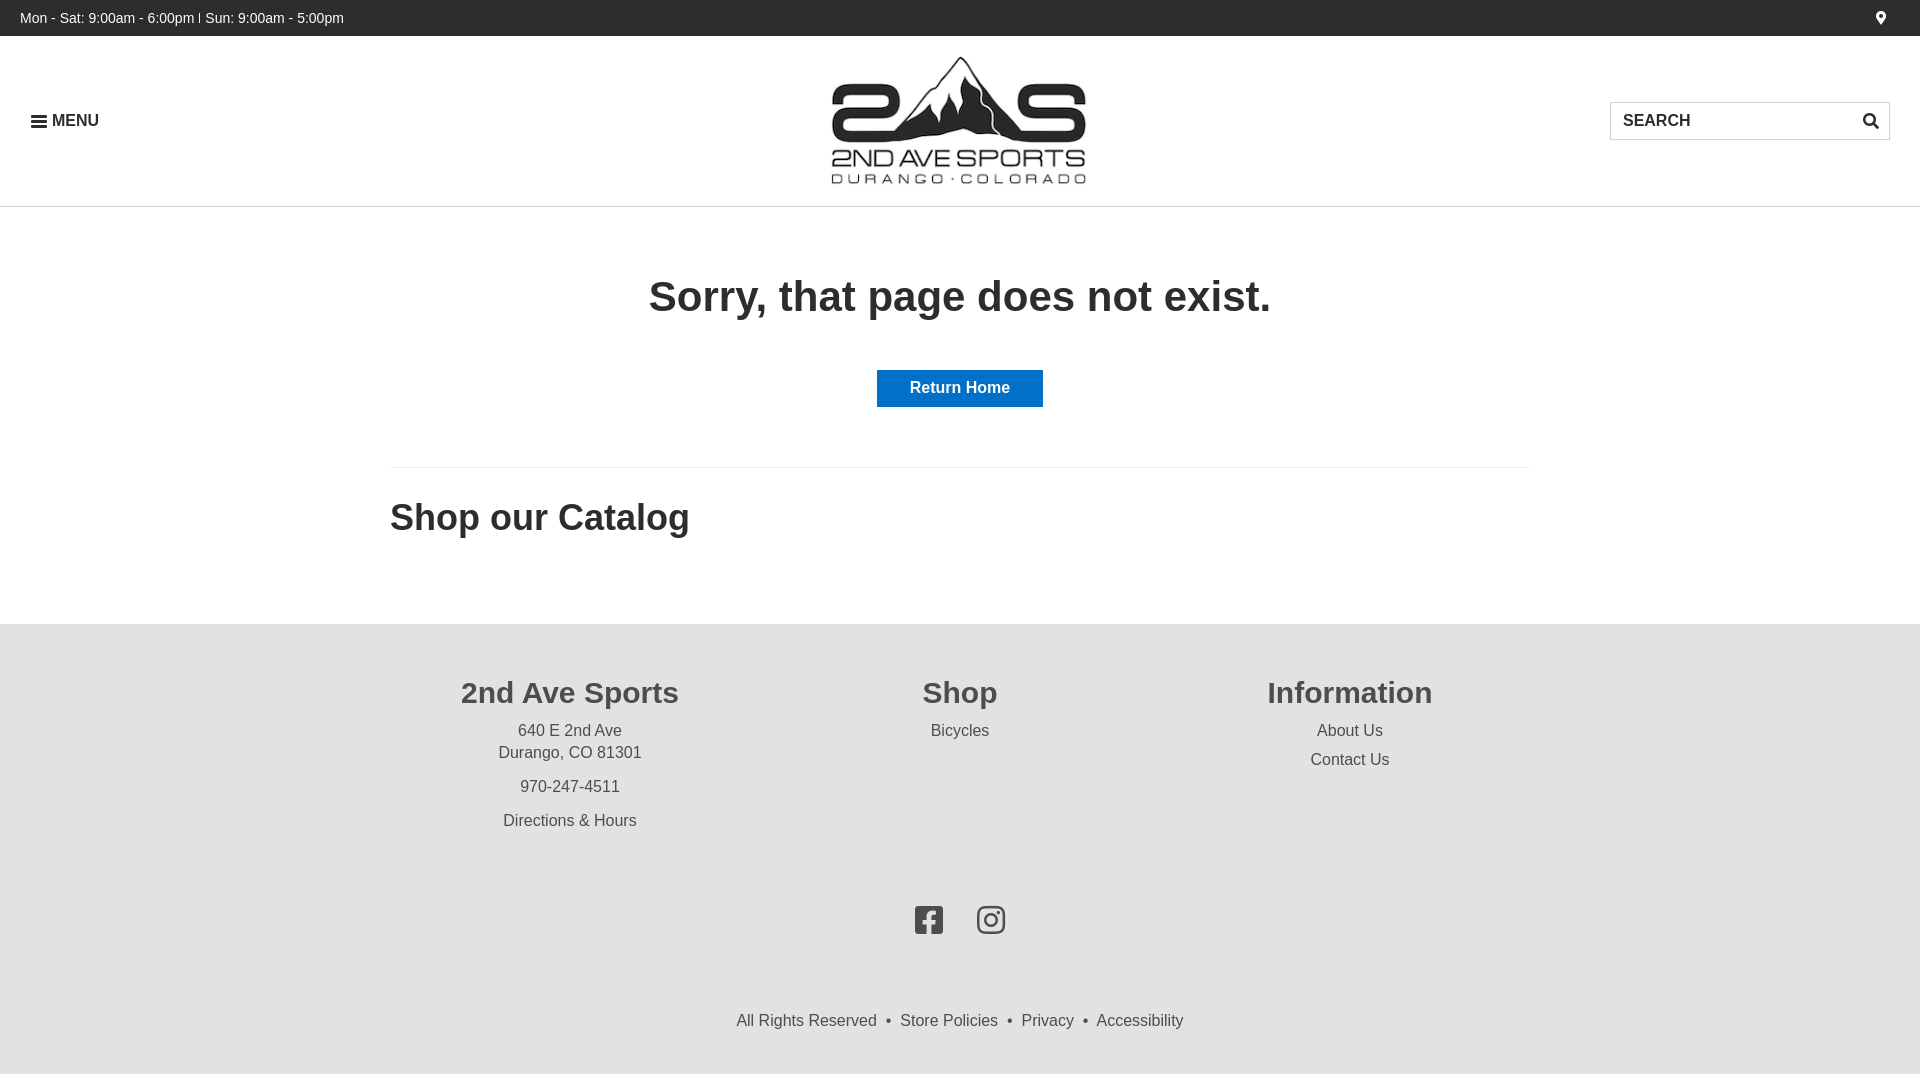 The width and height of the screenshot is (1920, 1080). Describe the element at coordinates (570, 820) in the screenshot. I see `Directions & Hours` at that location.